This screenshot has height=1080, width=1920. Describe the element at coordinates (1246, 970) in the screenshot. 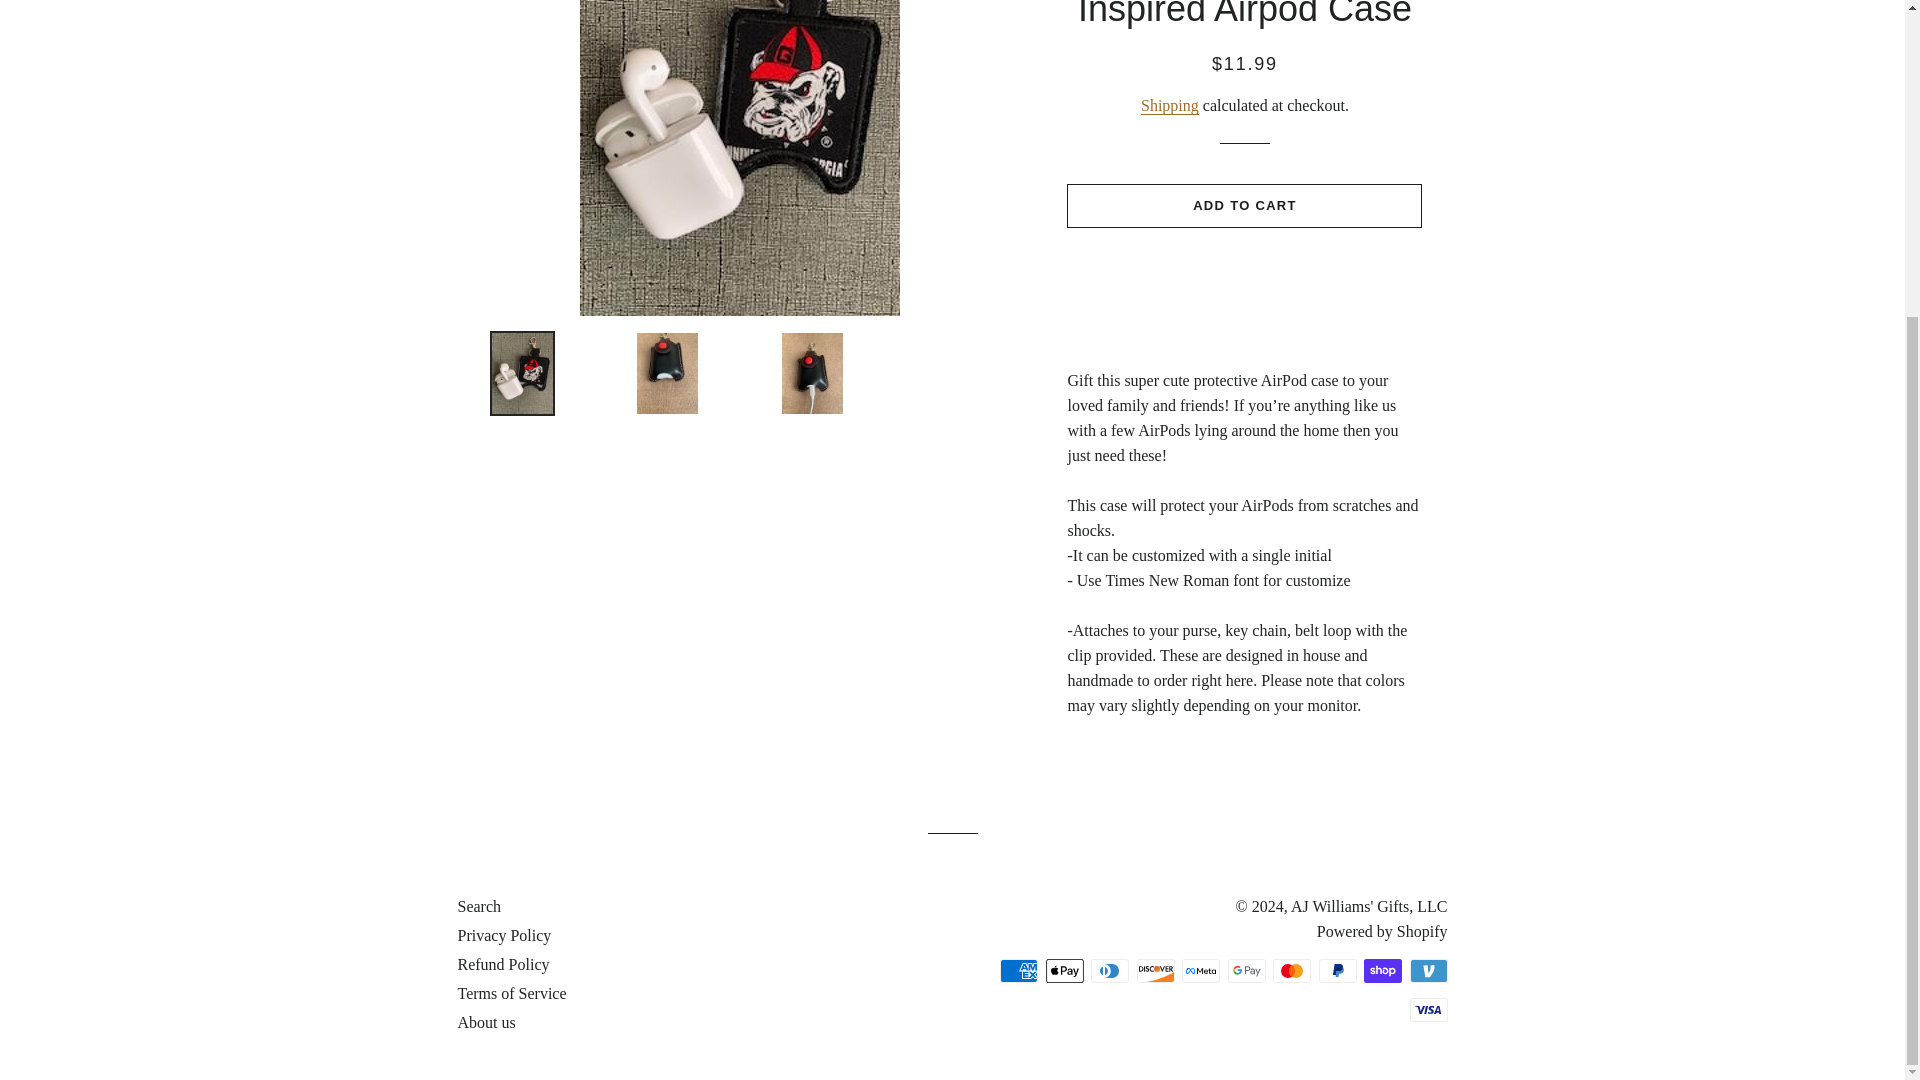

I see `Google Pay` at that location.